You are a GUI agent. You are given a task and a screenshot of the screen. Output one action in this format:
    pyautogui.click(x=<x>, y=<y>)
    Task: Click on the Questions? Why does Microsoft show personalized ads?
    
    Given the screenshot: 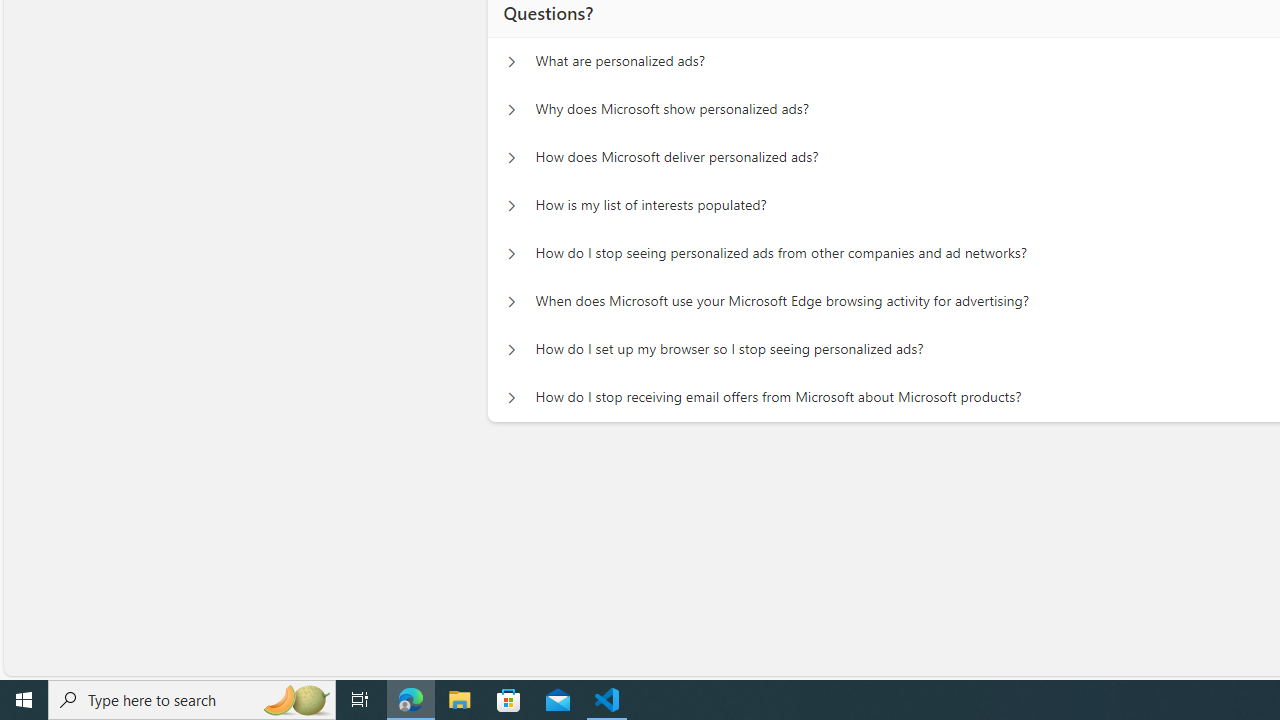 What is the action you would take?
    pyautogui.click(x=511, y=110)
    